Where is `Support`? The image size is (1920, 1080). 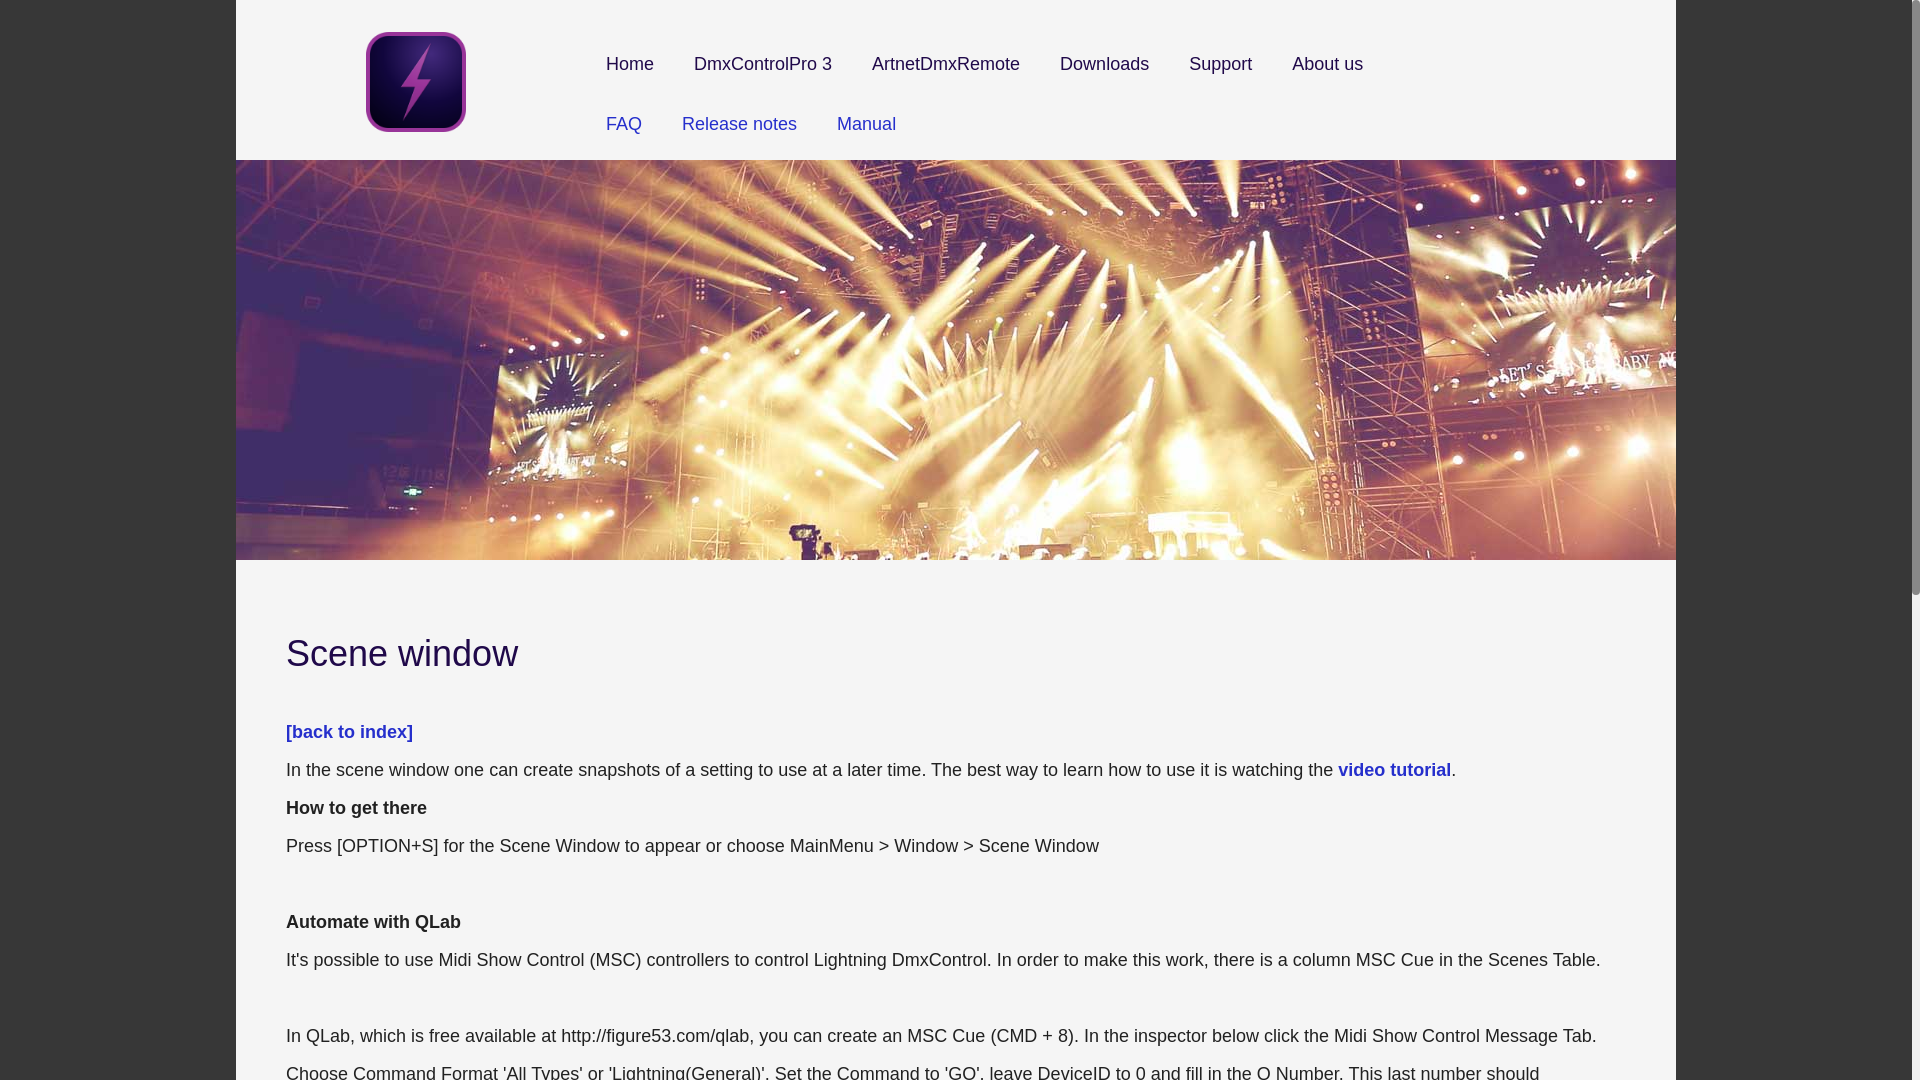 Support is located at coordinates (1220, 76).